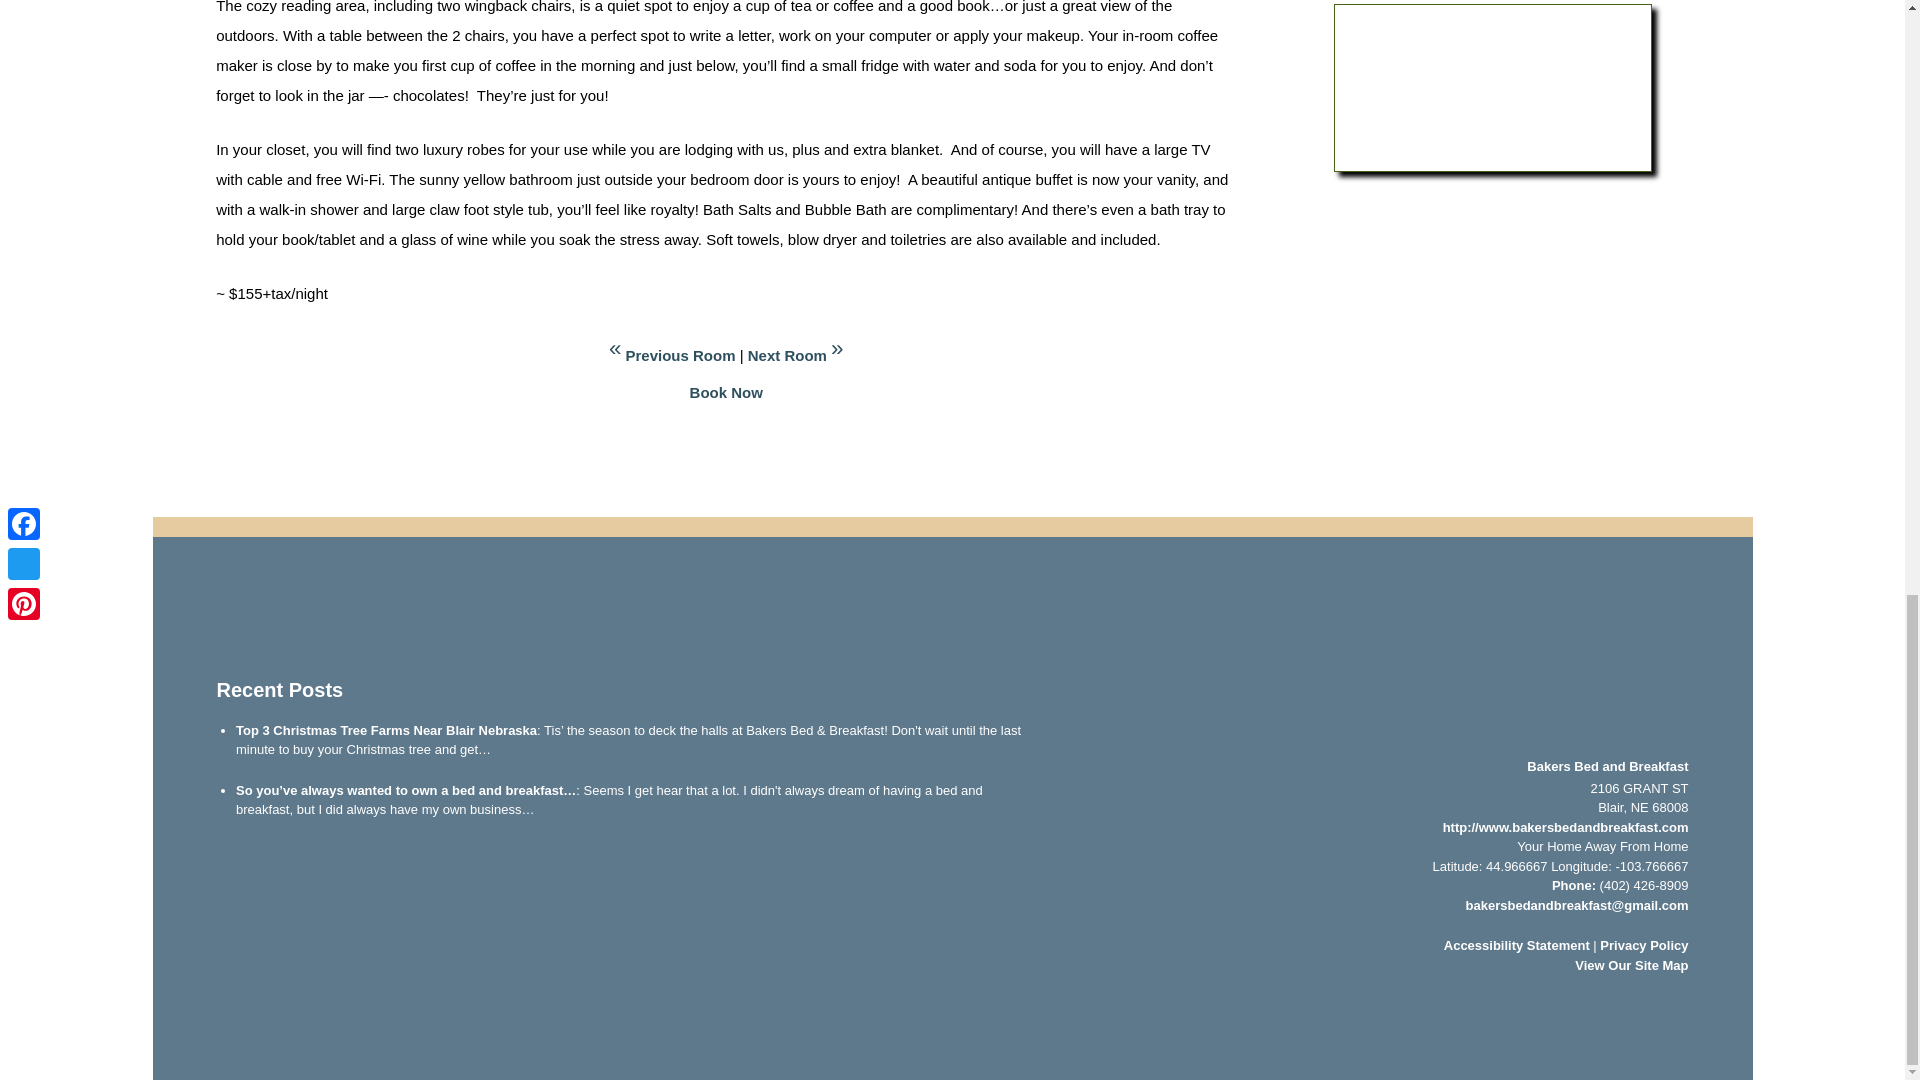 The width and height of the screenshot is (1920, 1080). I want to click on Read Reviews, so click(420, 626).